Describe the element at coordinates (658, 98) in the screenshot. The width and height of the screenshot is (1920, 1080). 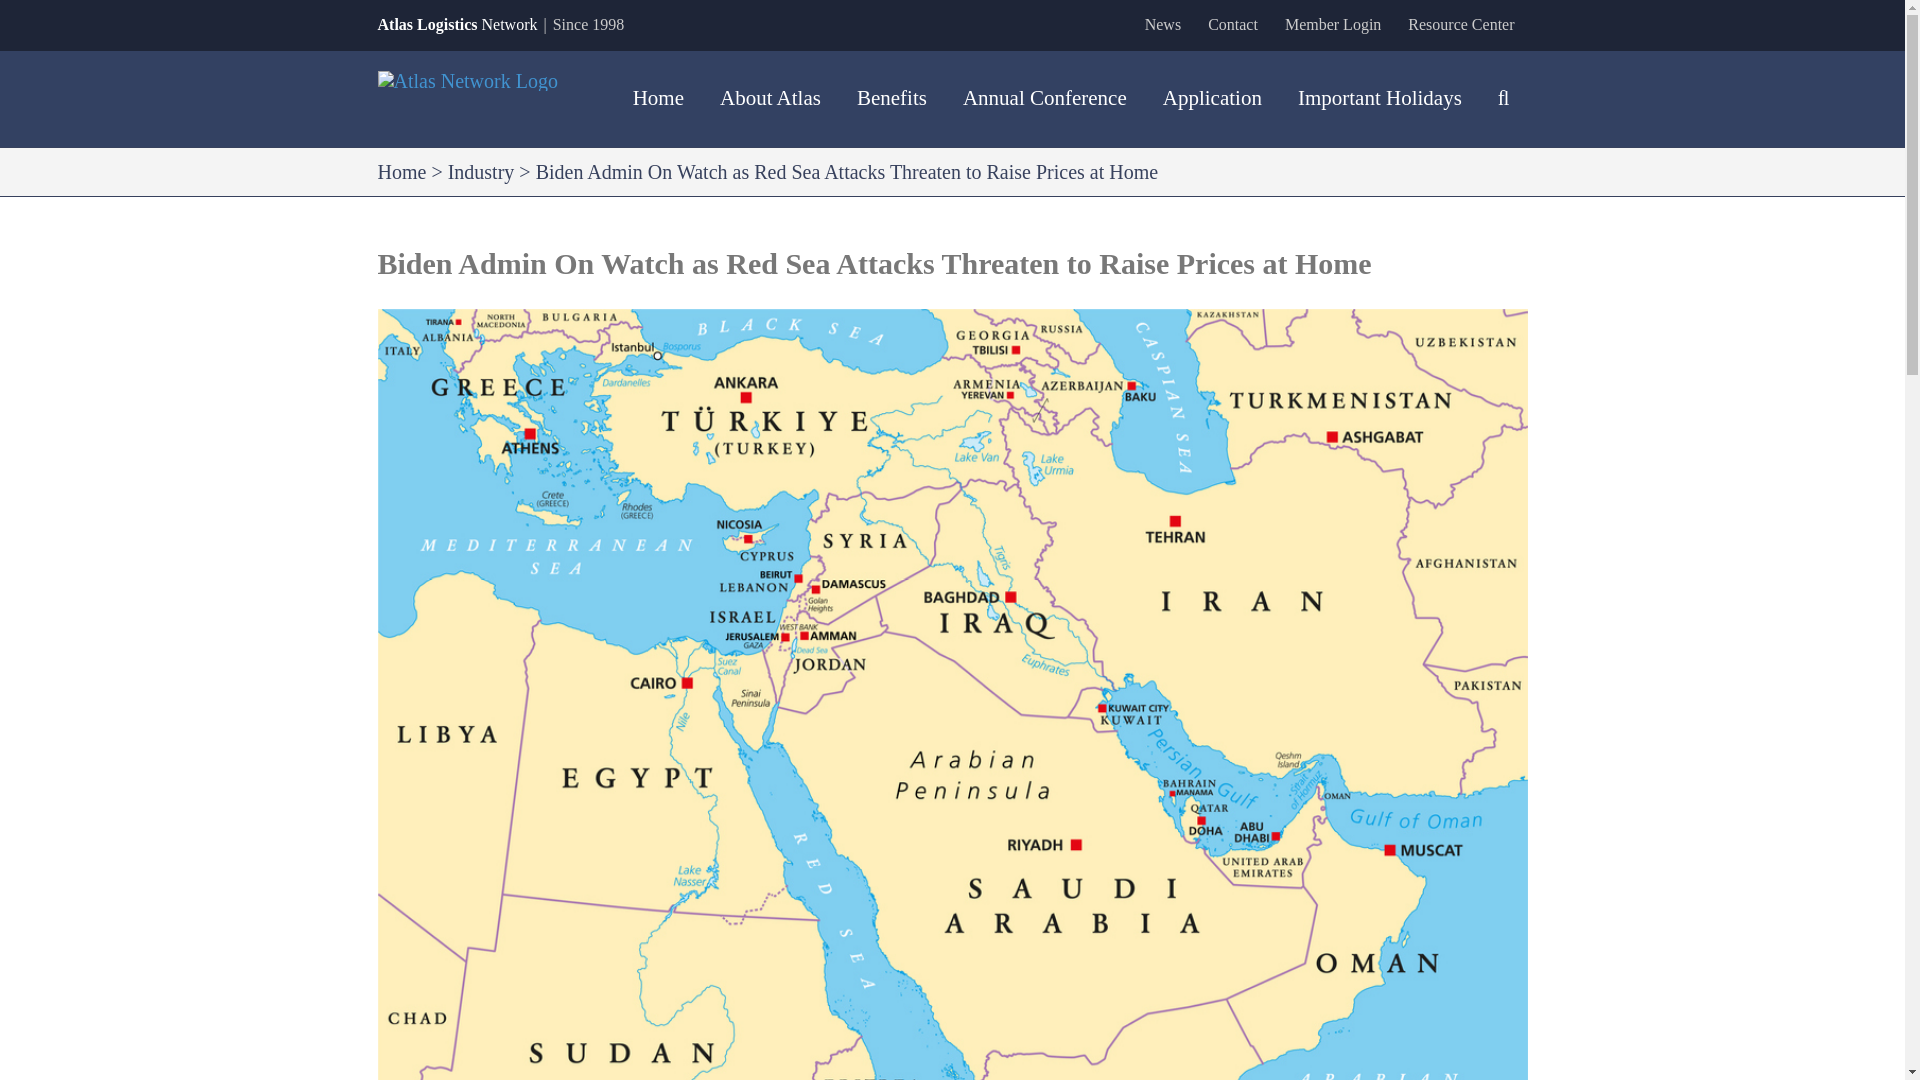
I see `Home` at that location.